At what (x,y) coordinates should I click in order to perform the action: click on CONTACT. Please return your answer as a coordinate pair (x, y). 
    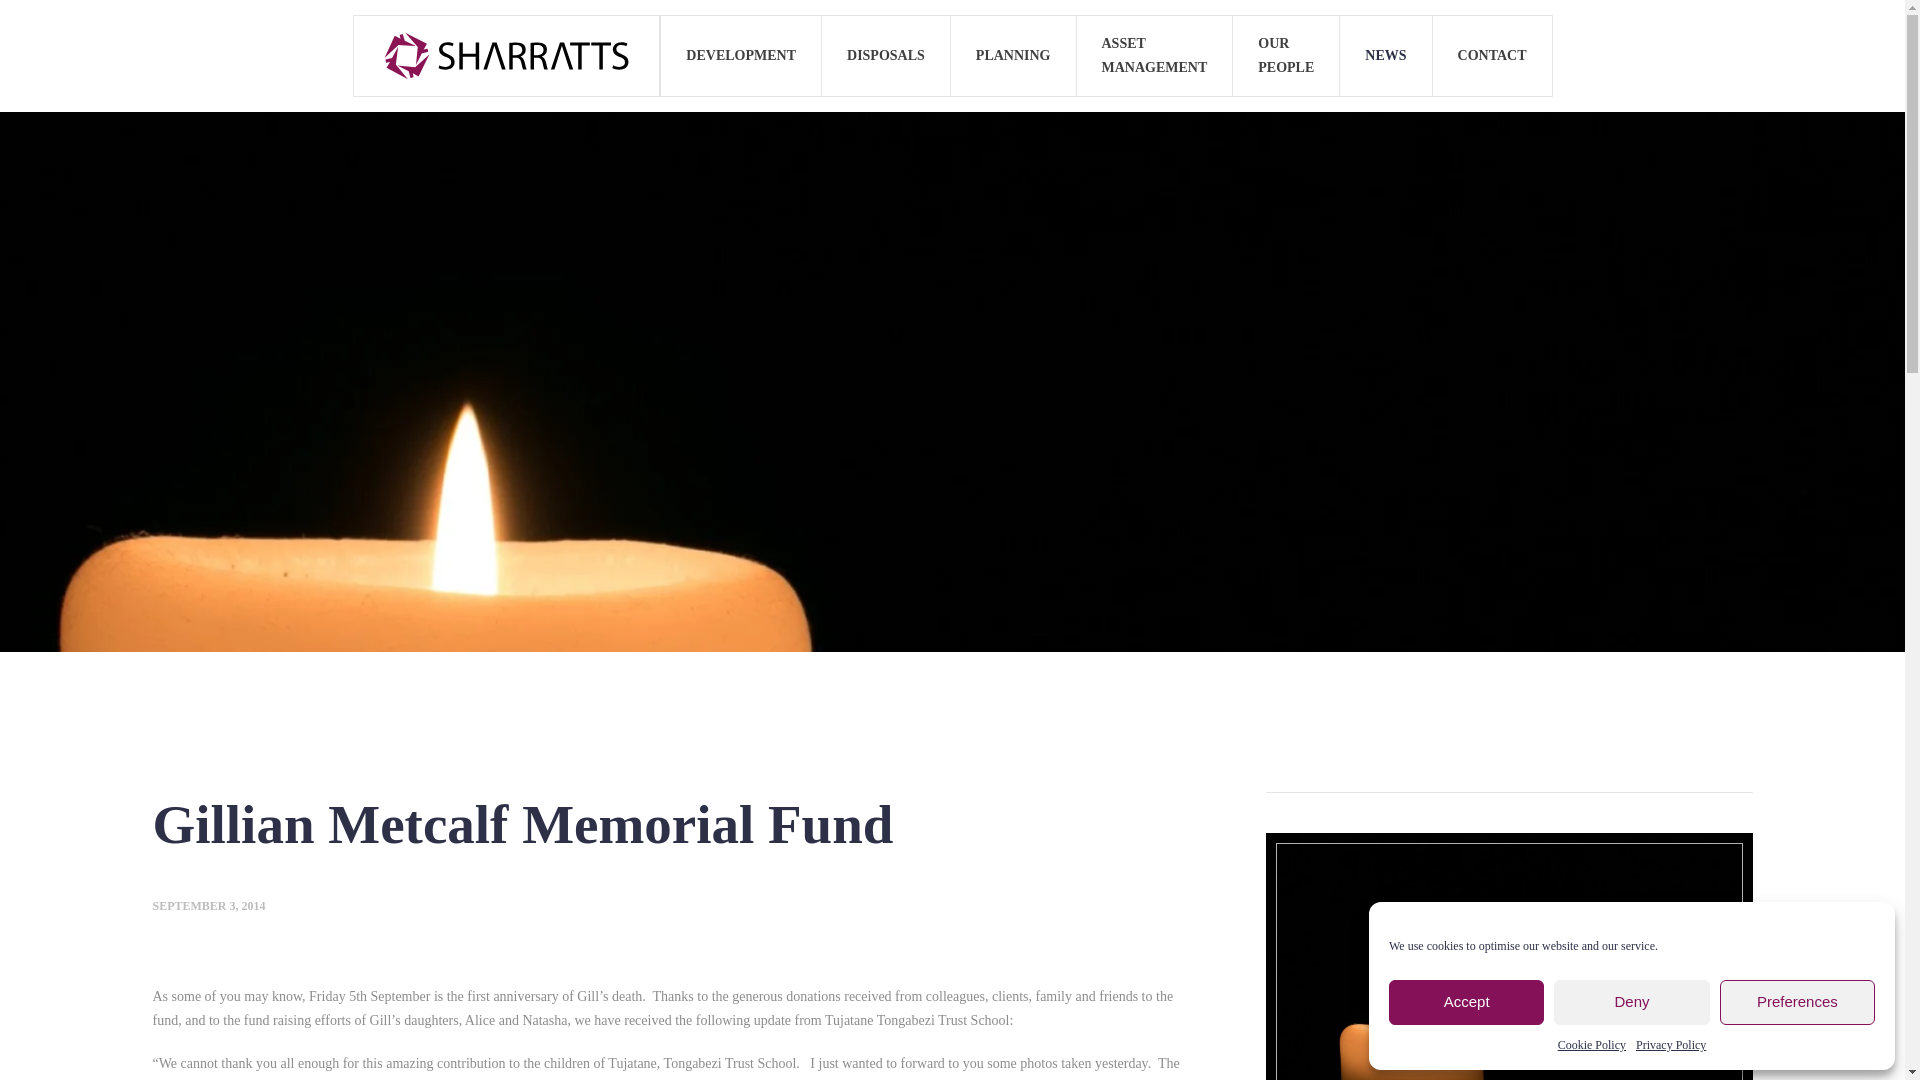
    Looking at the image, I should click on (1492, 56).